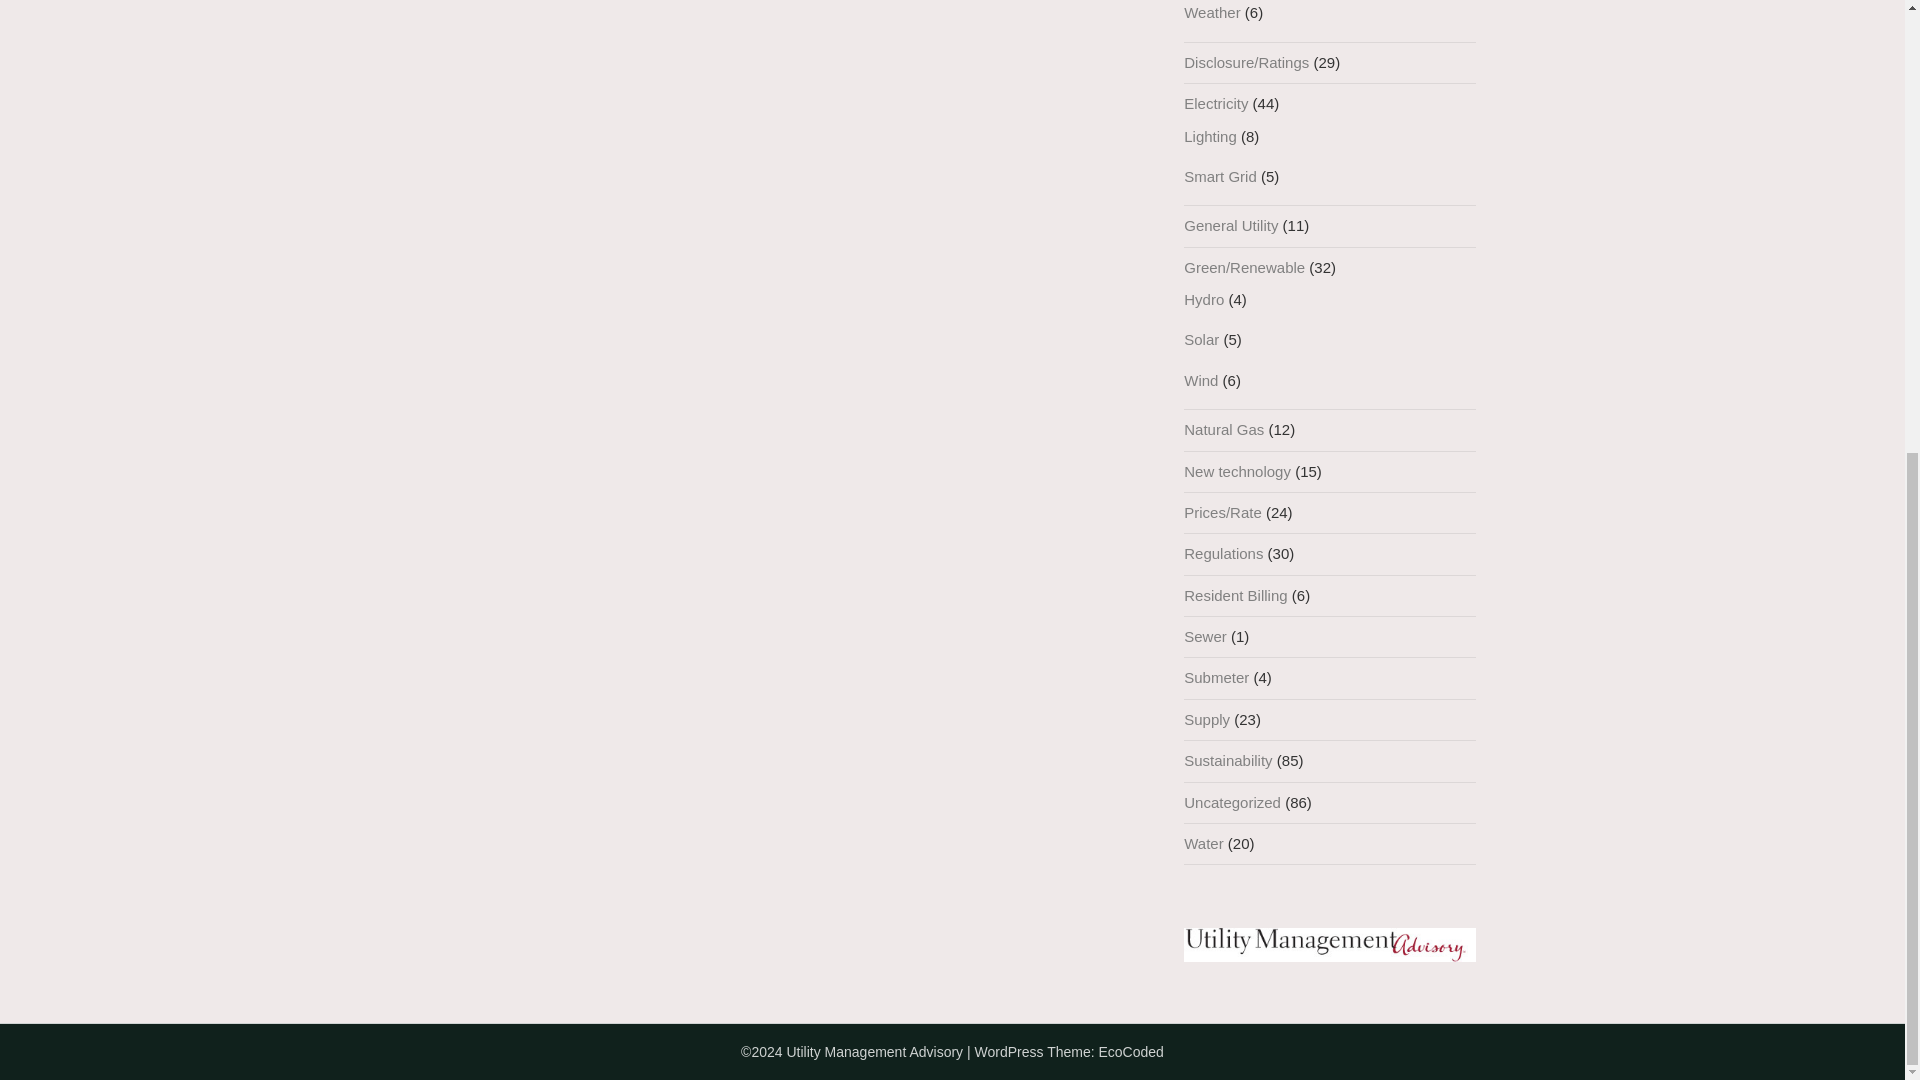  What do you see at coordinates (1224, 430) in the screenshot?
I see `Natural Gas` at bounding box center [1224, 430].